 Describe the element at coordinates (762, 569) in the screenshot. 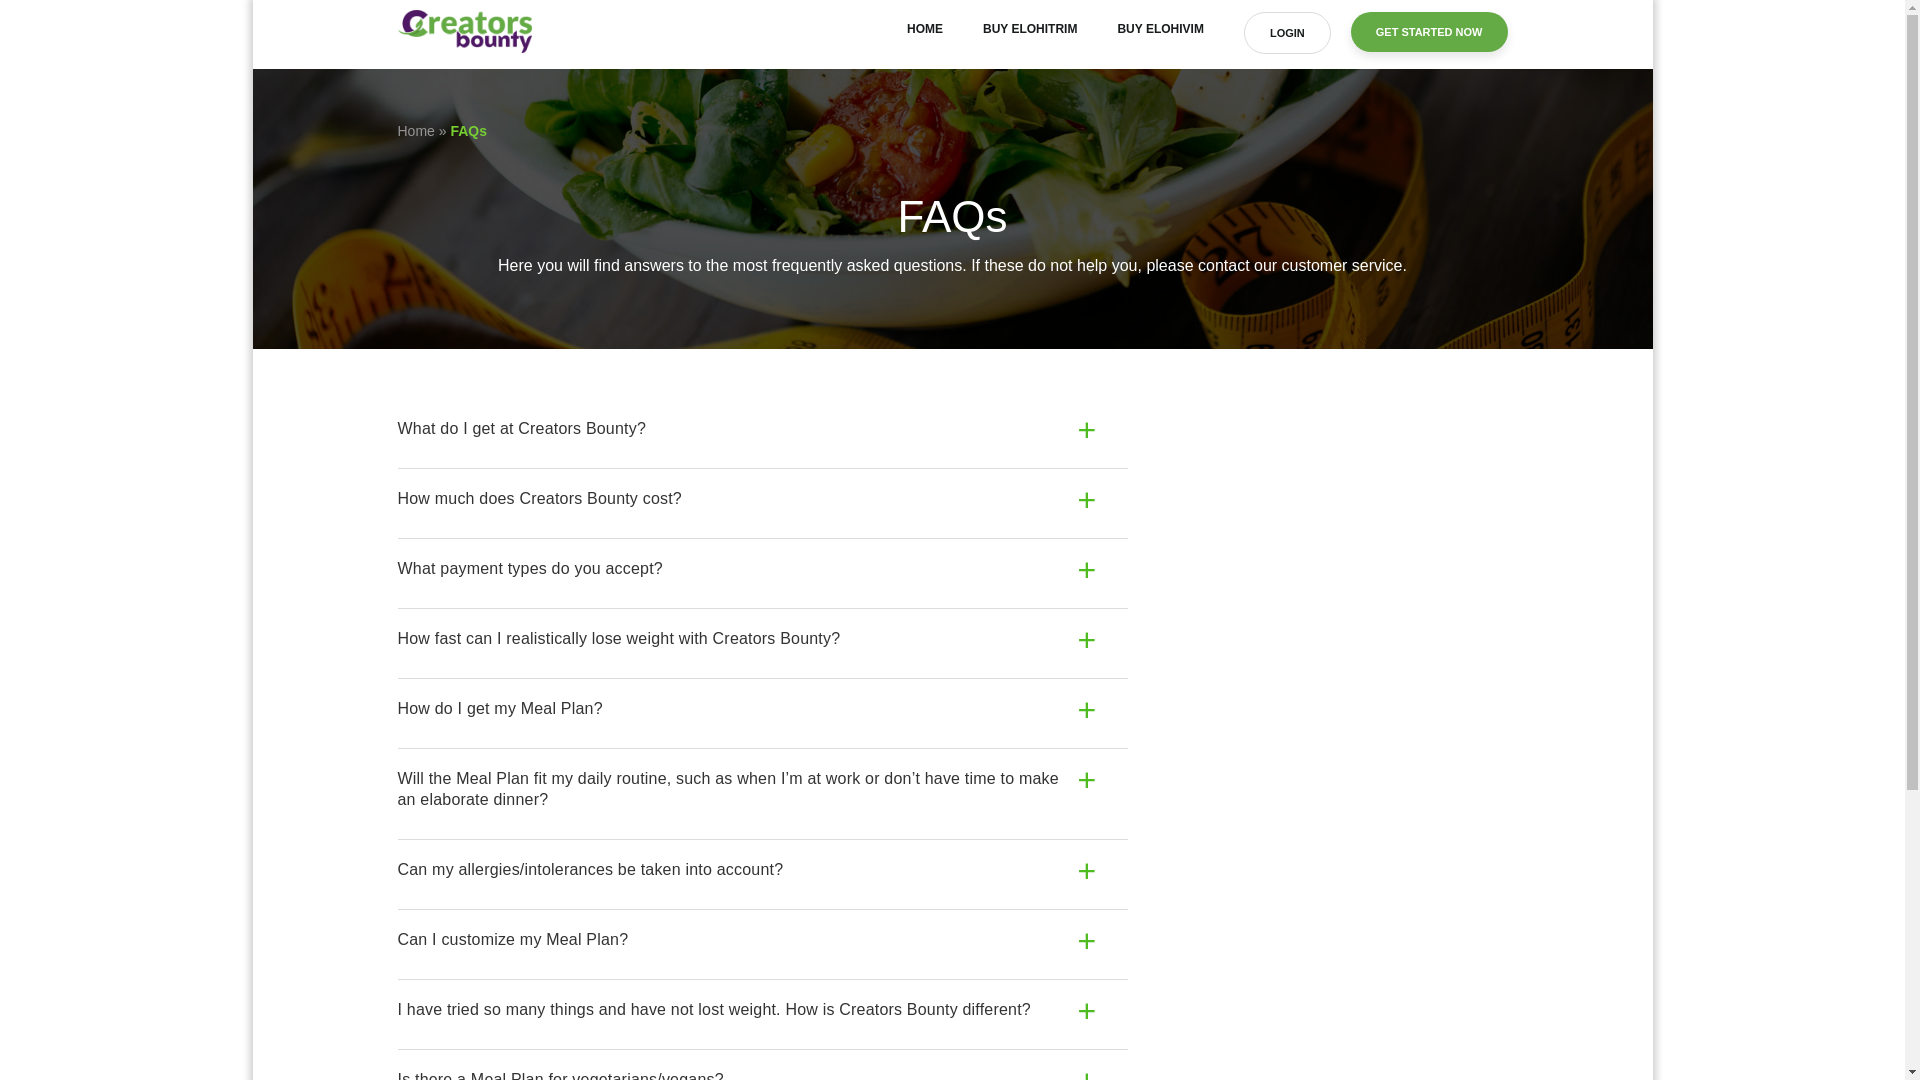

I see `What payment types do you accept?` at that location.